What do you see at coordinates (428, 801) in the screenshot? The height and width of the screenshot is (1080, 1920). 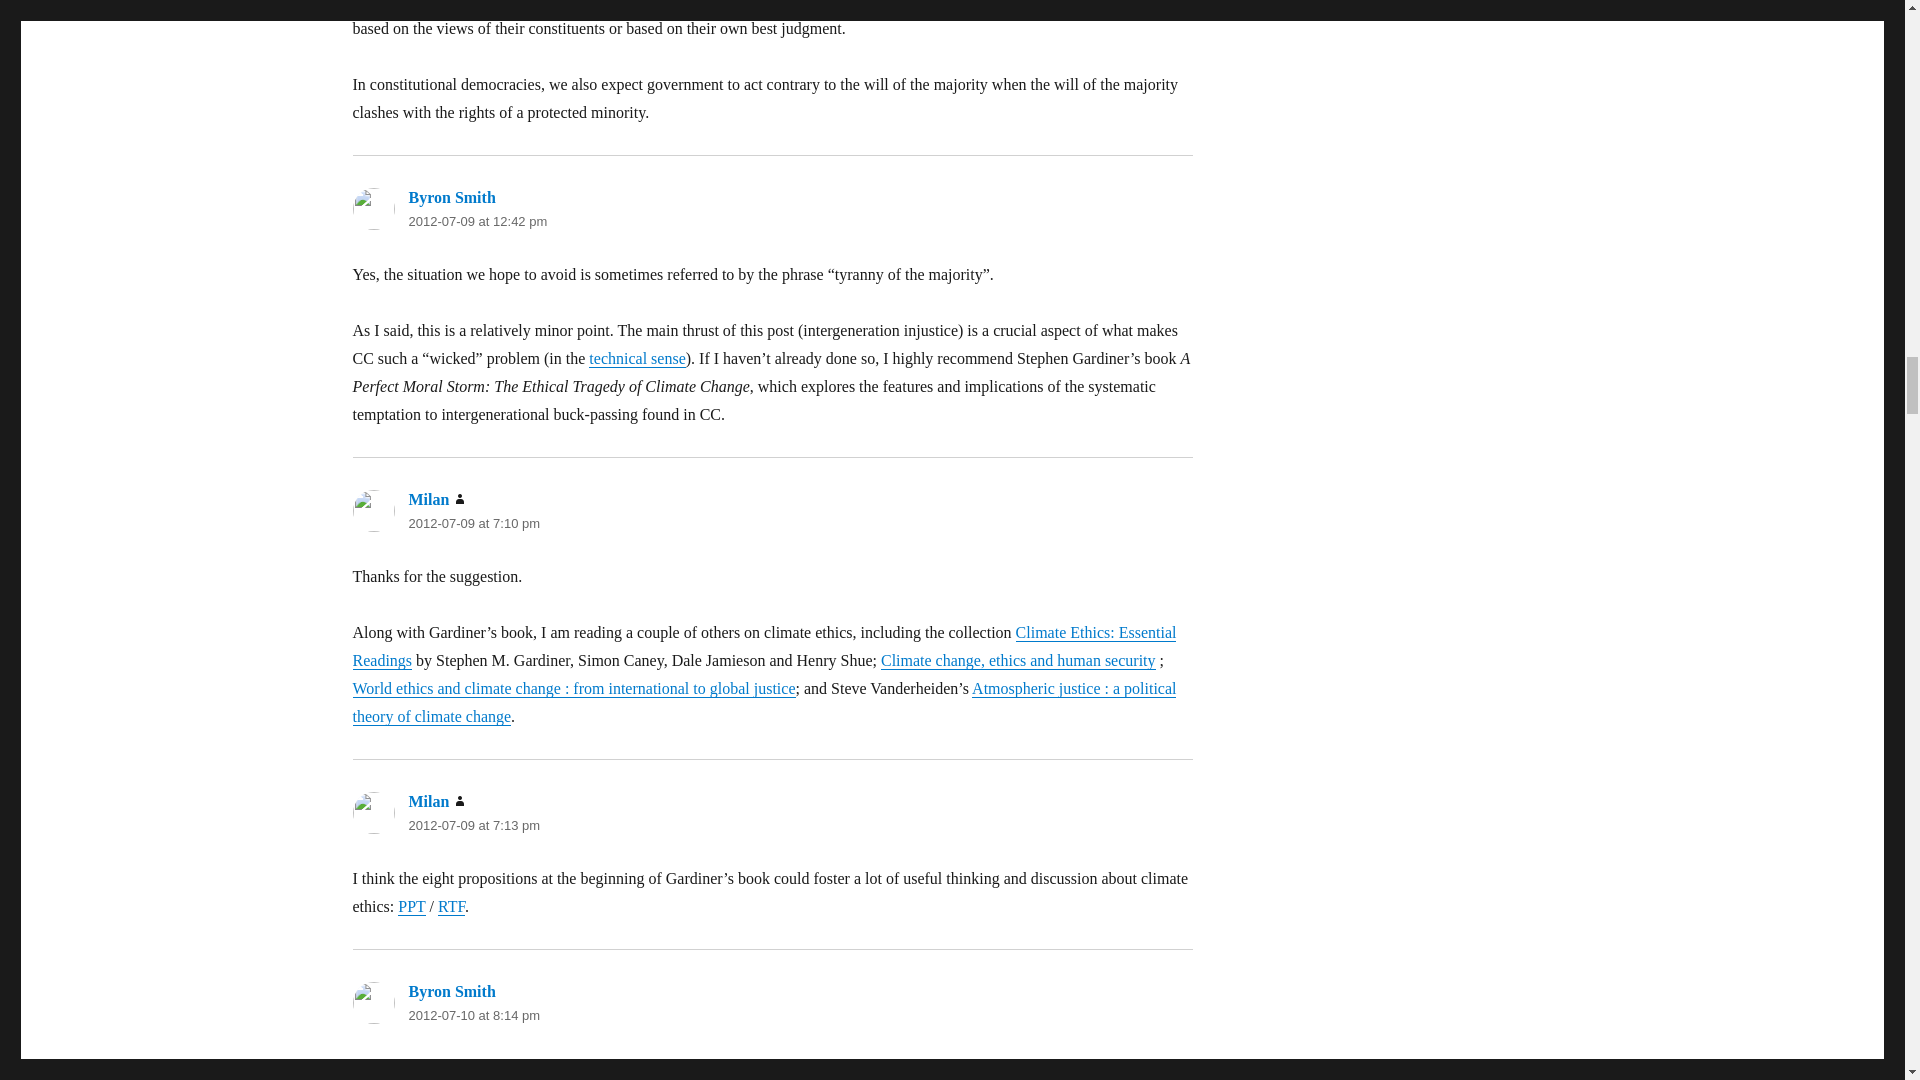 I see `Milan` at bounding box center [428, 801].